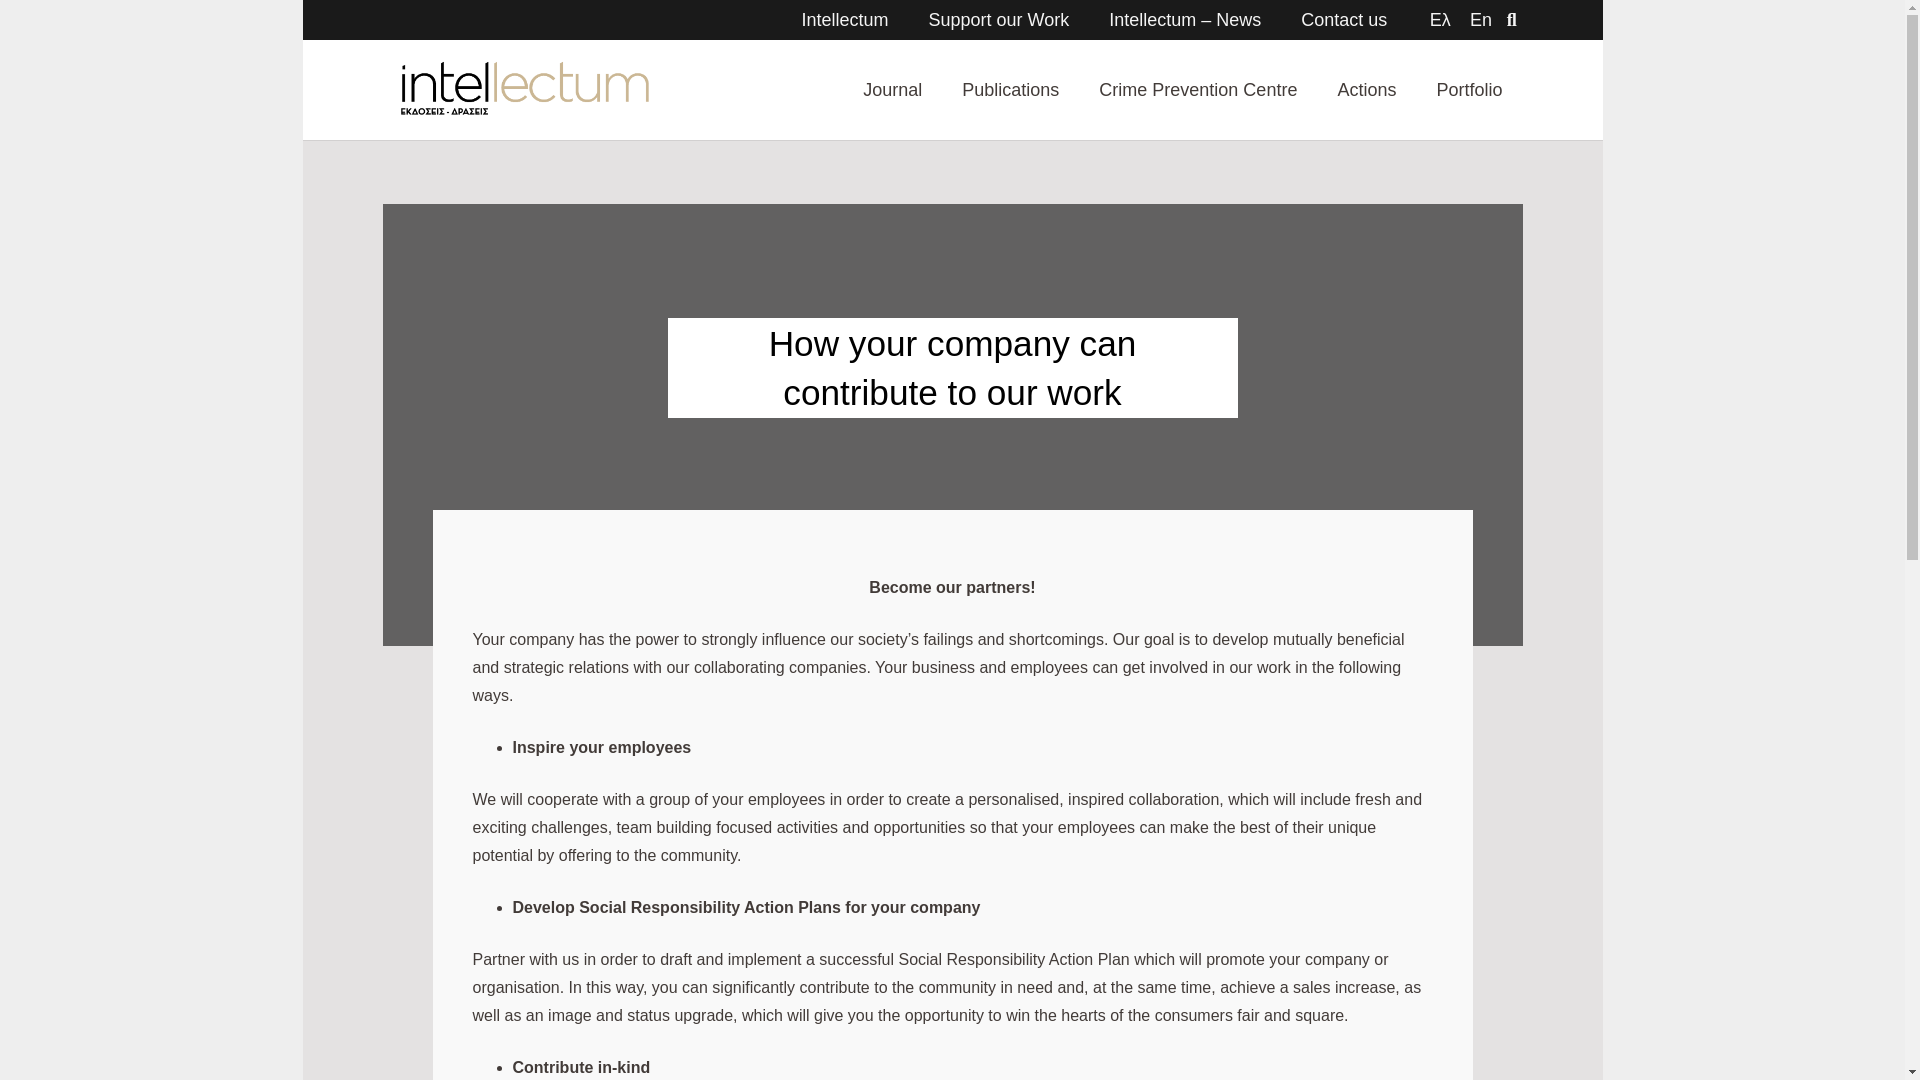 Image resolution: width=1920 pixels, height=1080 pixels. I want to click on Journal, so click(892, 90).